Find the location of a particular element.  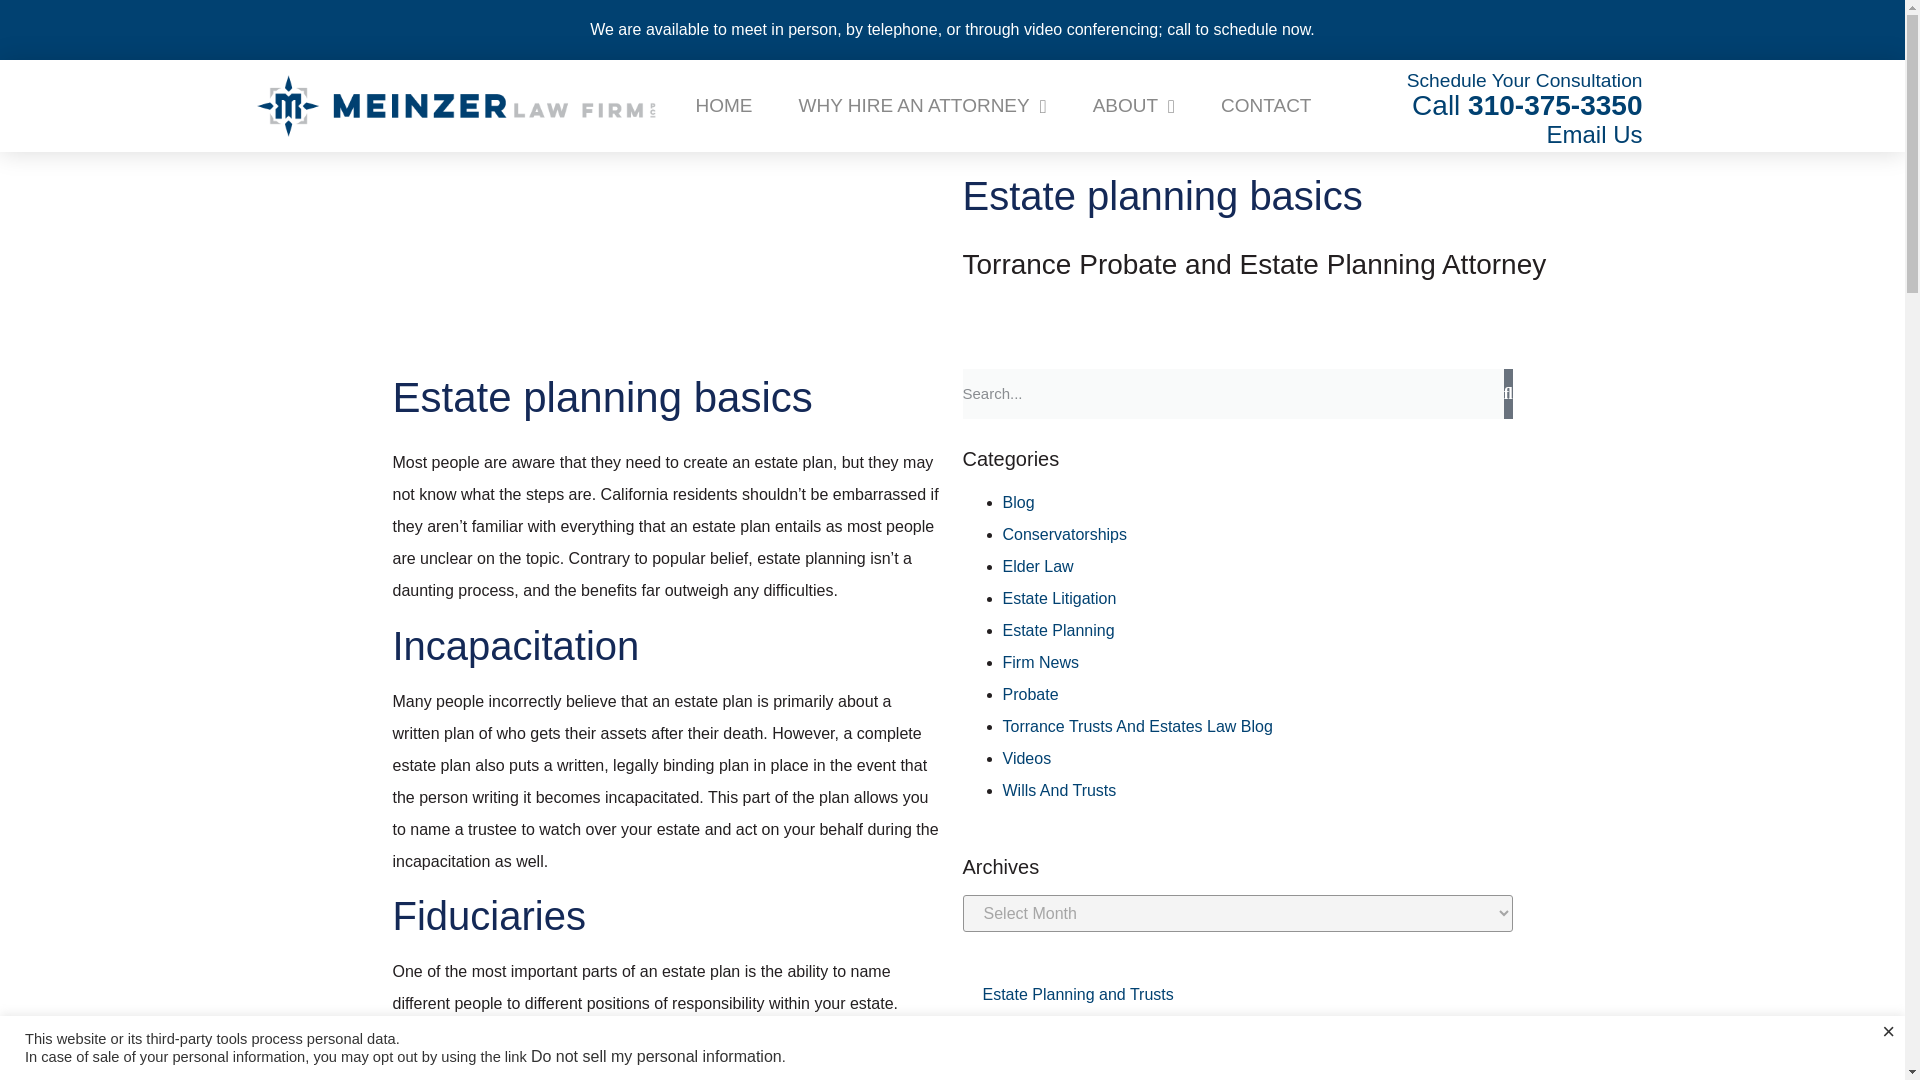

HOME is located at coordinates (723, 106).